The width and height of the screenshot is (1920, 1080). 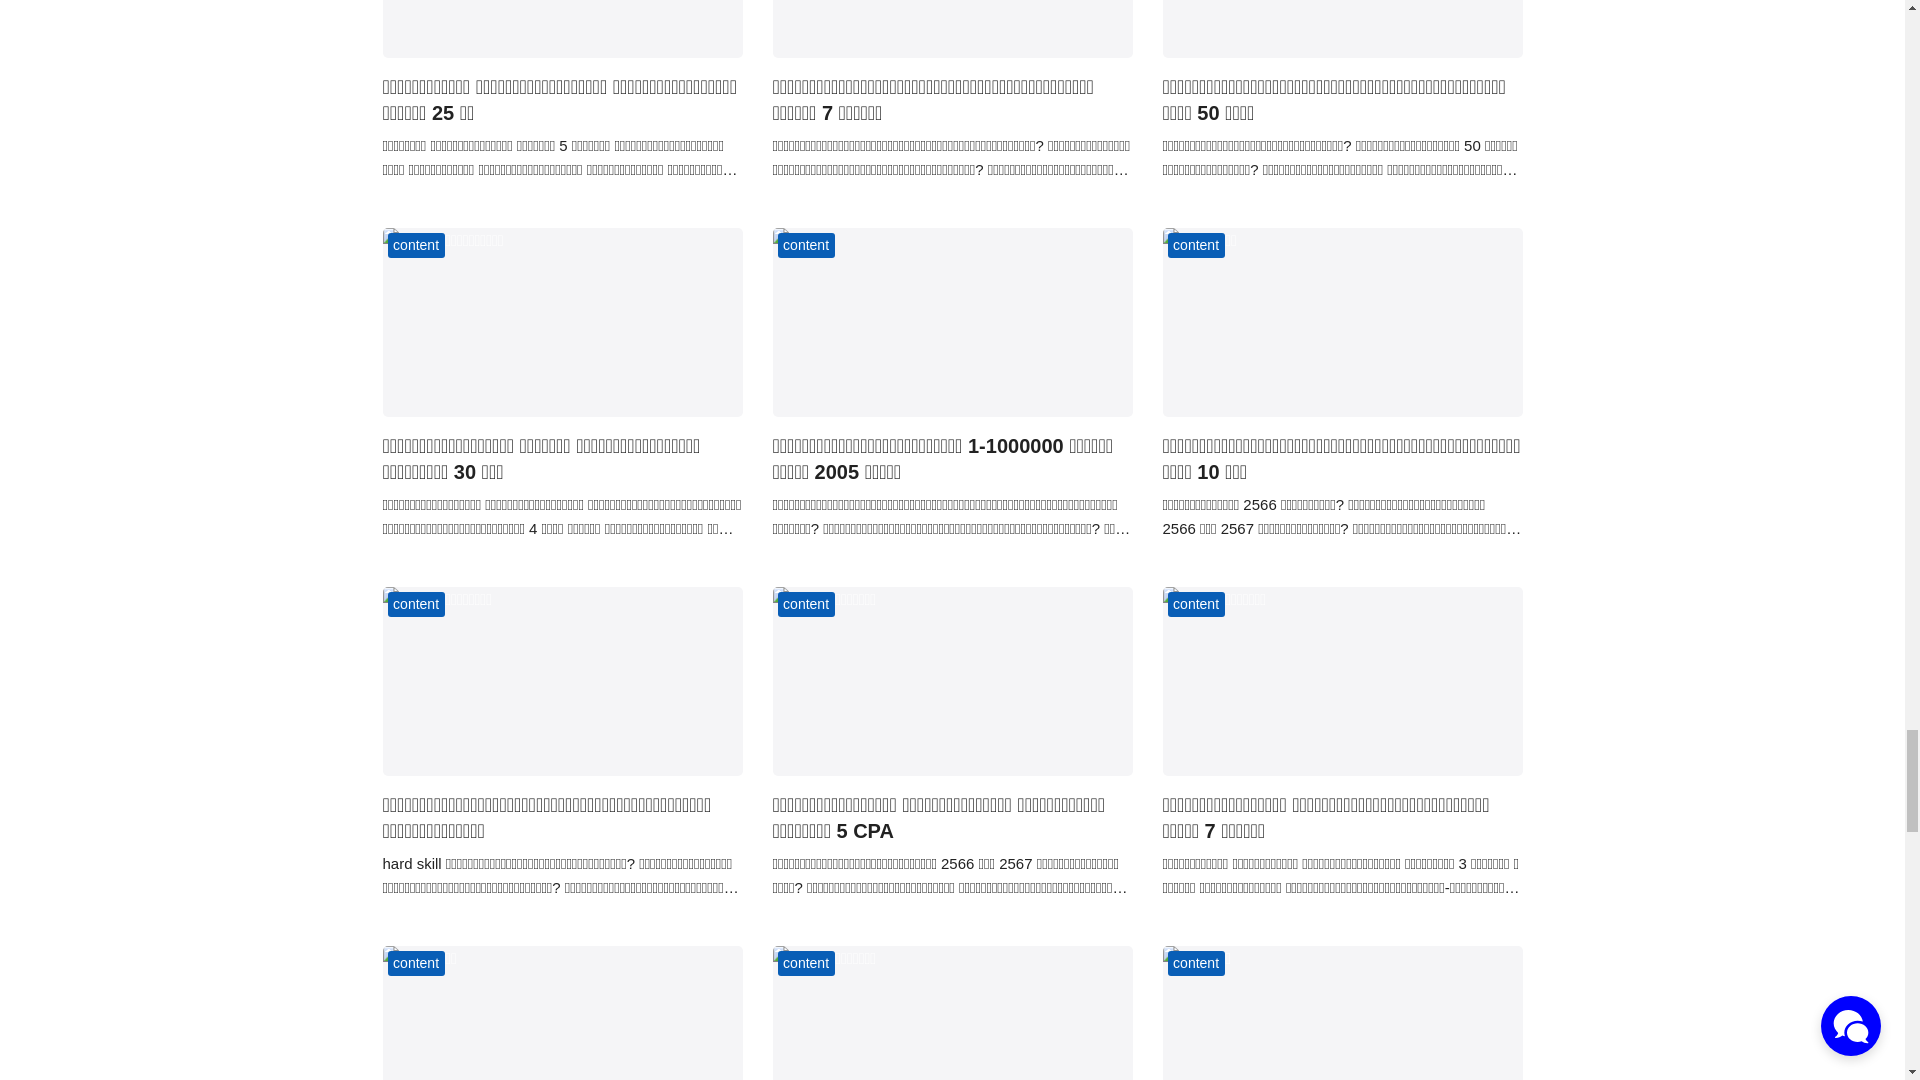 I want to click on content, so click(x=416, y=246).